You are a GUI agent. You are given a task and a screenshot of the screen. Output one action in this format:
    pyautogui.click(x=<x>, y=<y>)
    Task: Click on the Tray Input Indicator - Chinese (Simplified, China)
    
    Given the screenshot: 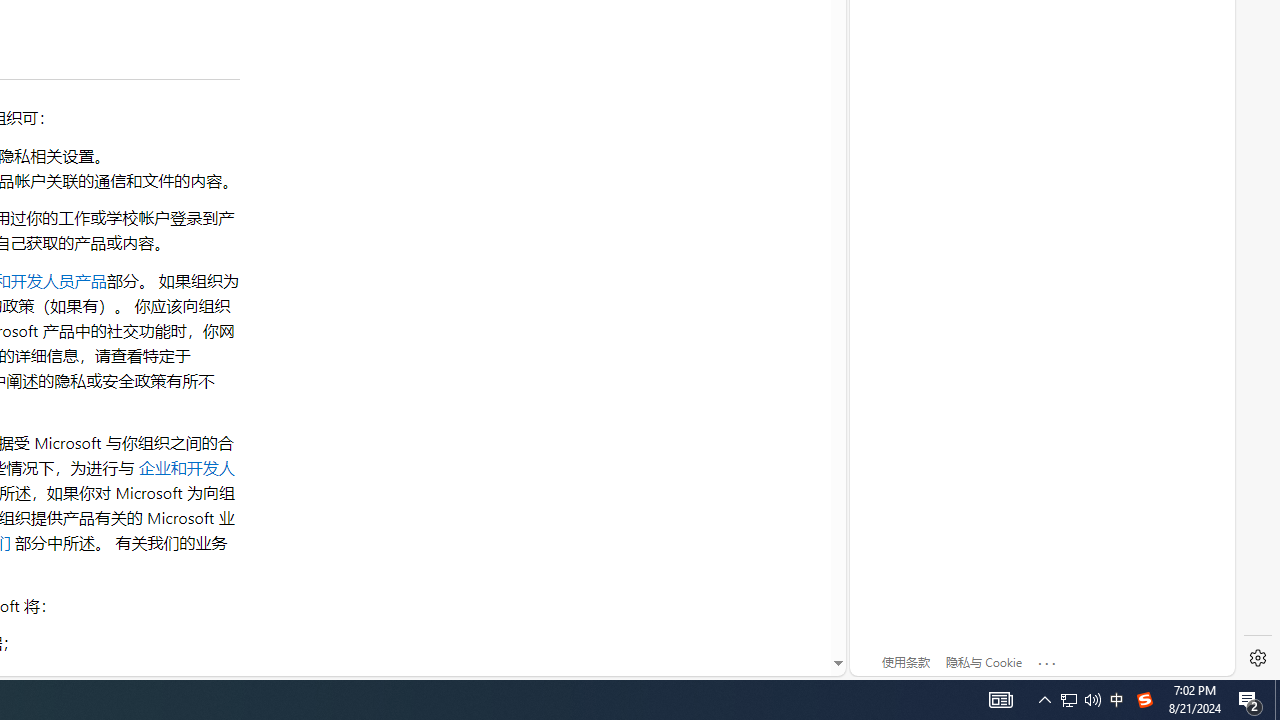 What is the action you would take?
    pyautogui.click(x=1144, y=700)
    